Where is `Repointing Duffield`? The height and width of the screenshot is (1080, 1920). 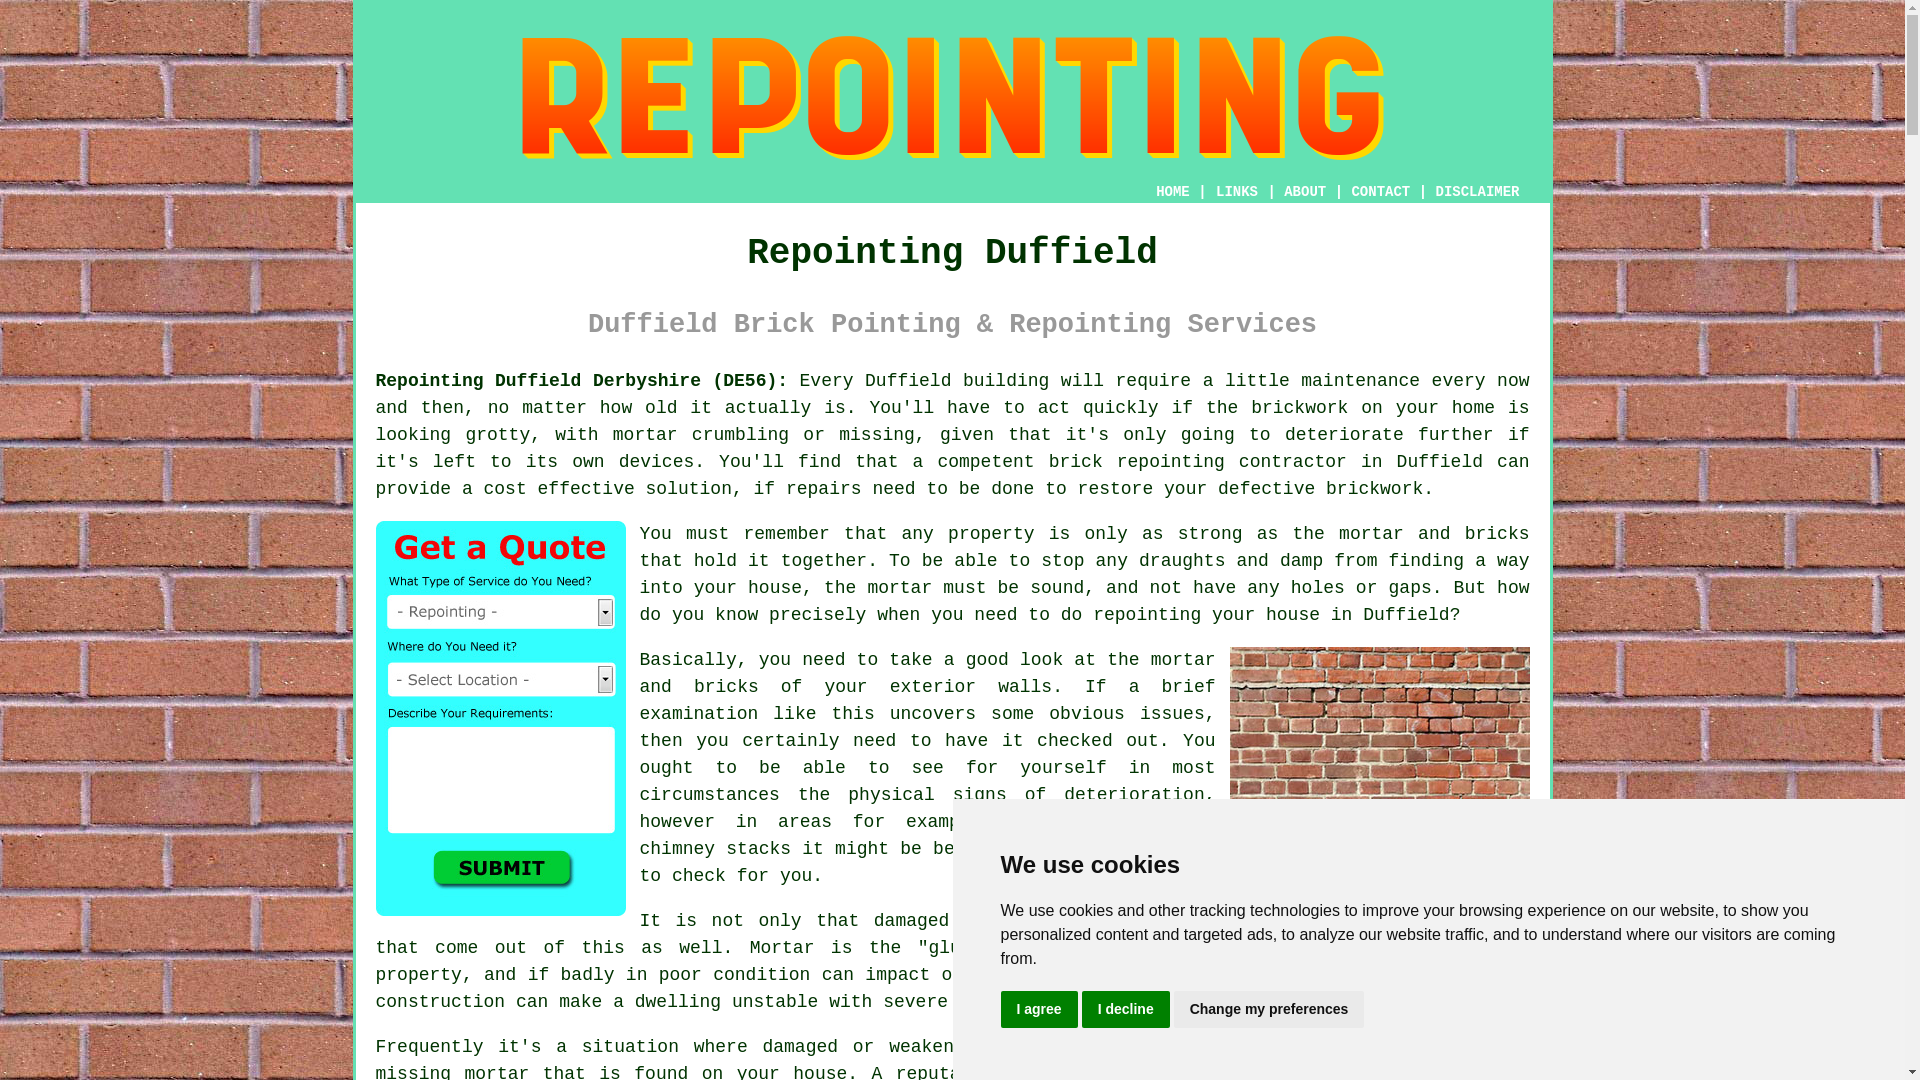 Repointing Duffield is located at coordinates (952, 98).